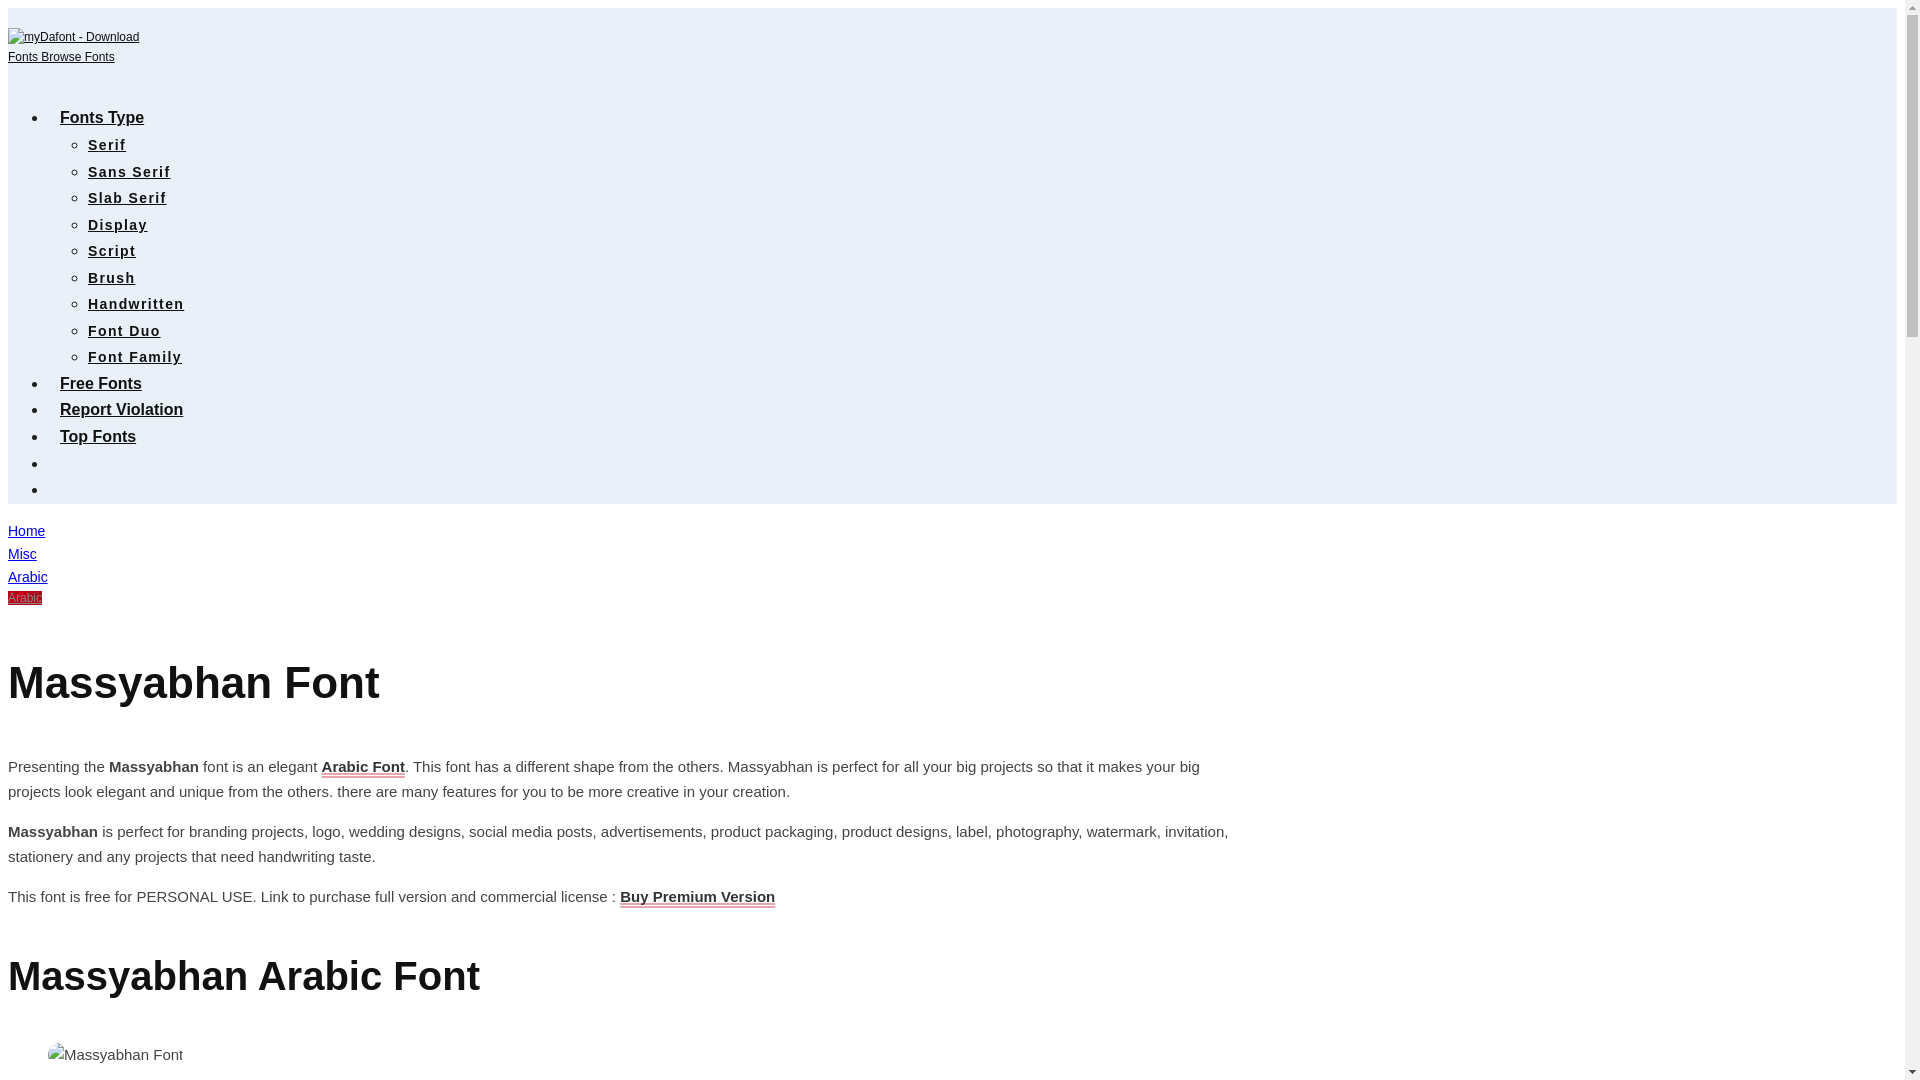  Describe the element at coordinates (135, 356) in the screenshot. I see `Font Family` at that location.